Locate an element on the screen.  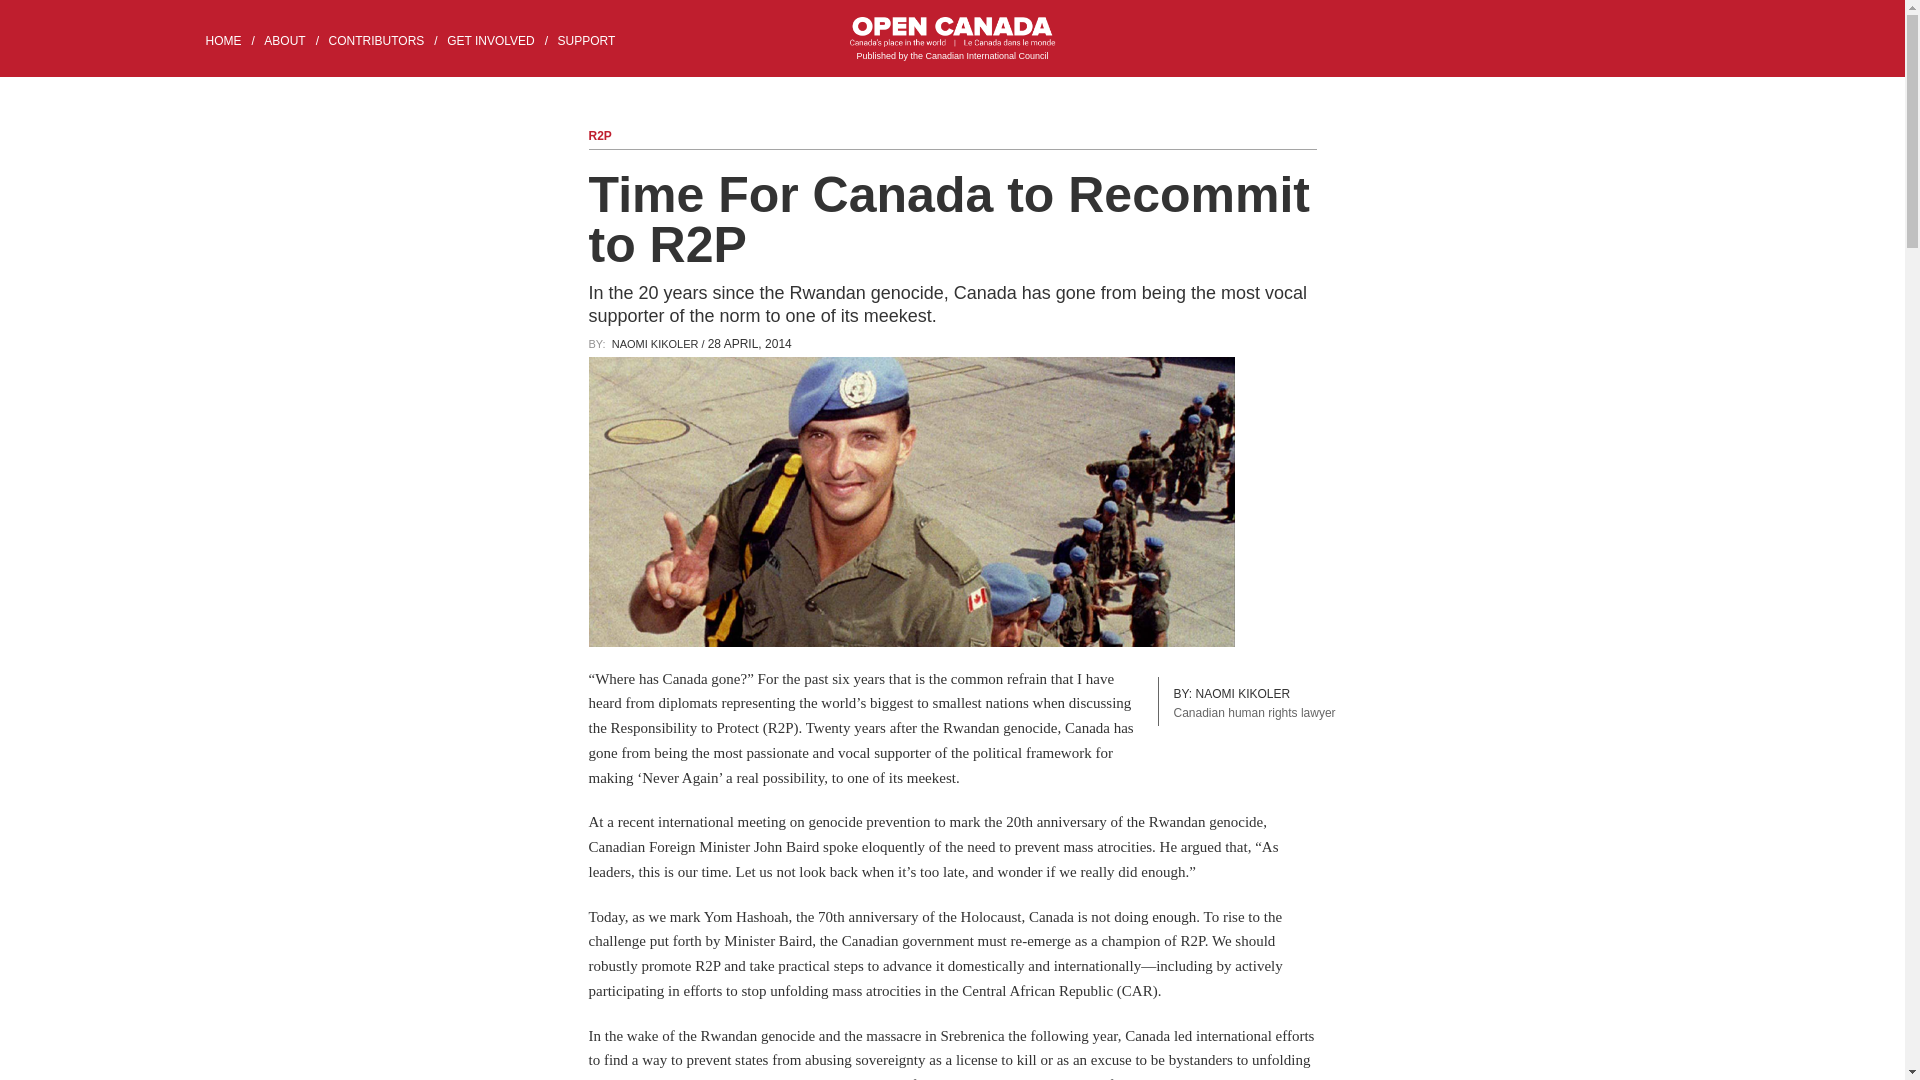
GET INVOLVED is located at coordinates (500, 40).